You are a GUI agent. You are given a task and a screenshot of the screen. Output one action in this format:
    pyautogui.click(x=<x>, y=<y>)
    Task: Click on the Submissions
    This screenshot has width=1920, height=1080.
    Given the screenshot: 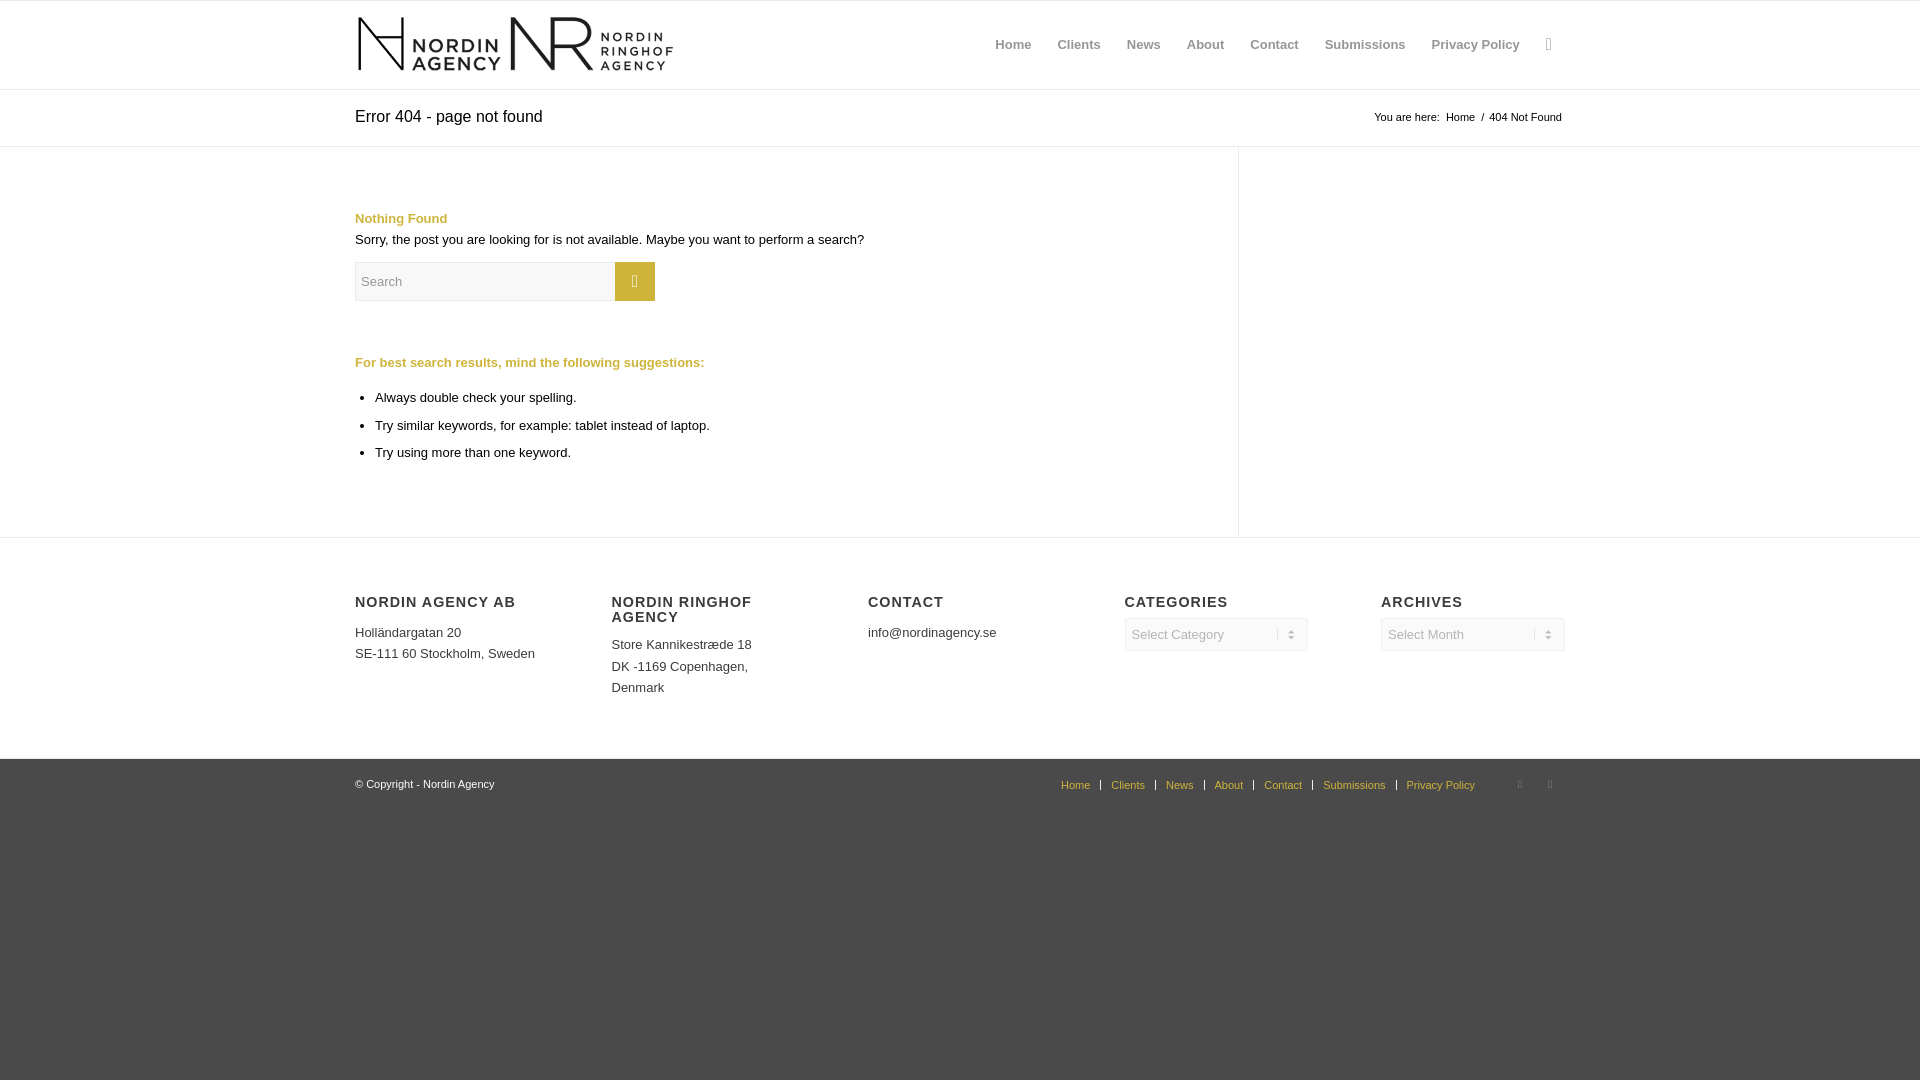 What is the action you would take?
    pyautogui.click(x=1364, y=44)
    